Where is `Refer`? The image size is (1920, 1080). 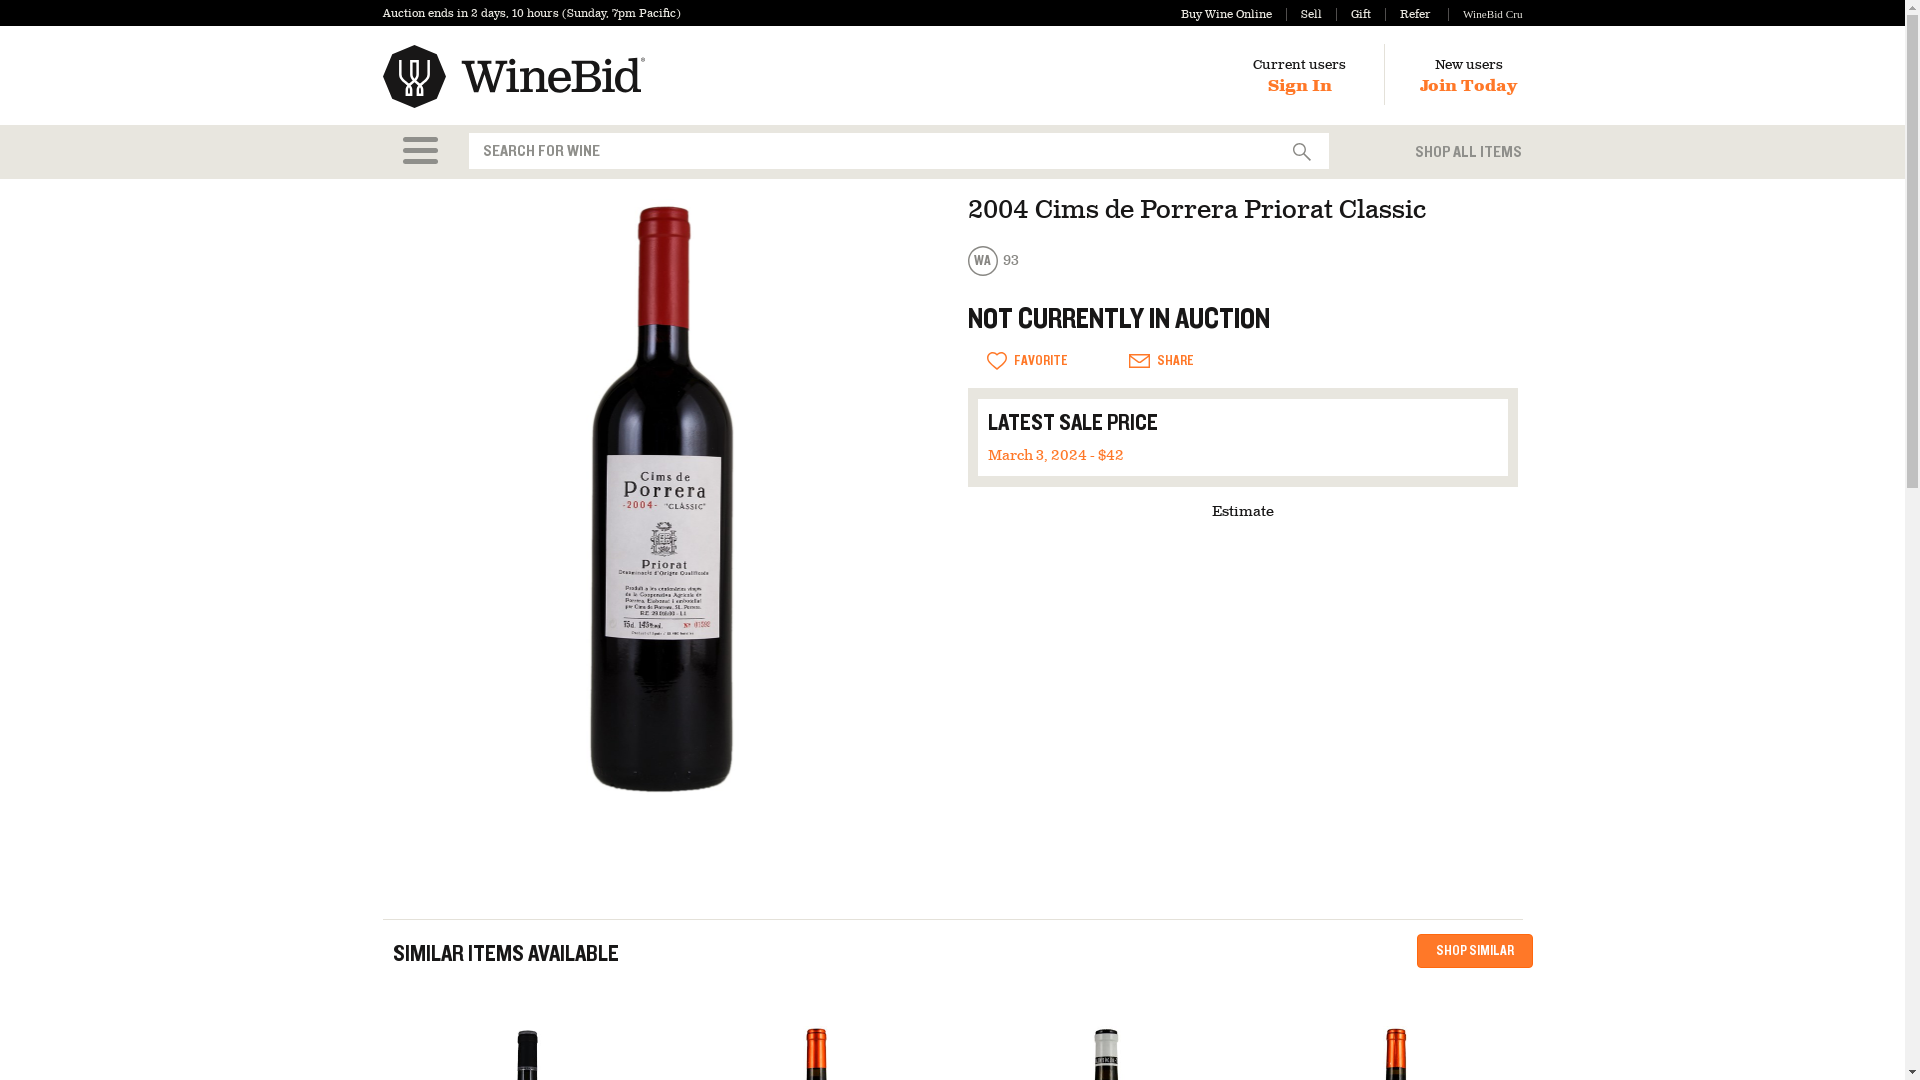
Refer is located at coordinates (1407, 14).